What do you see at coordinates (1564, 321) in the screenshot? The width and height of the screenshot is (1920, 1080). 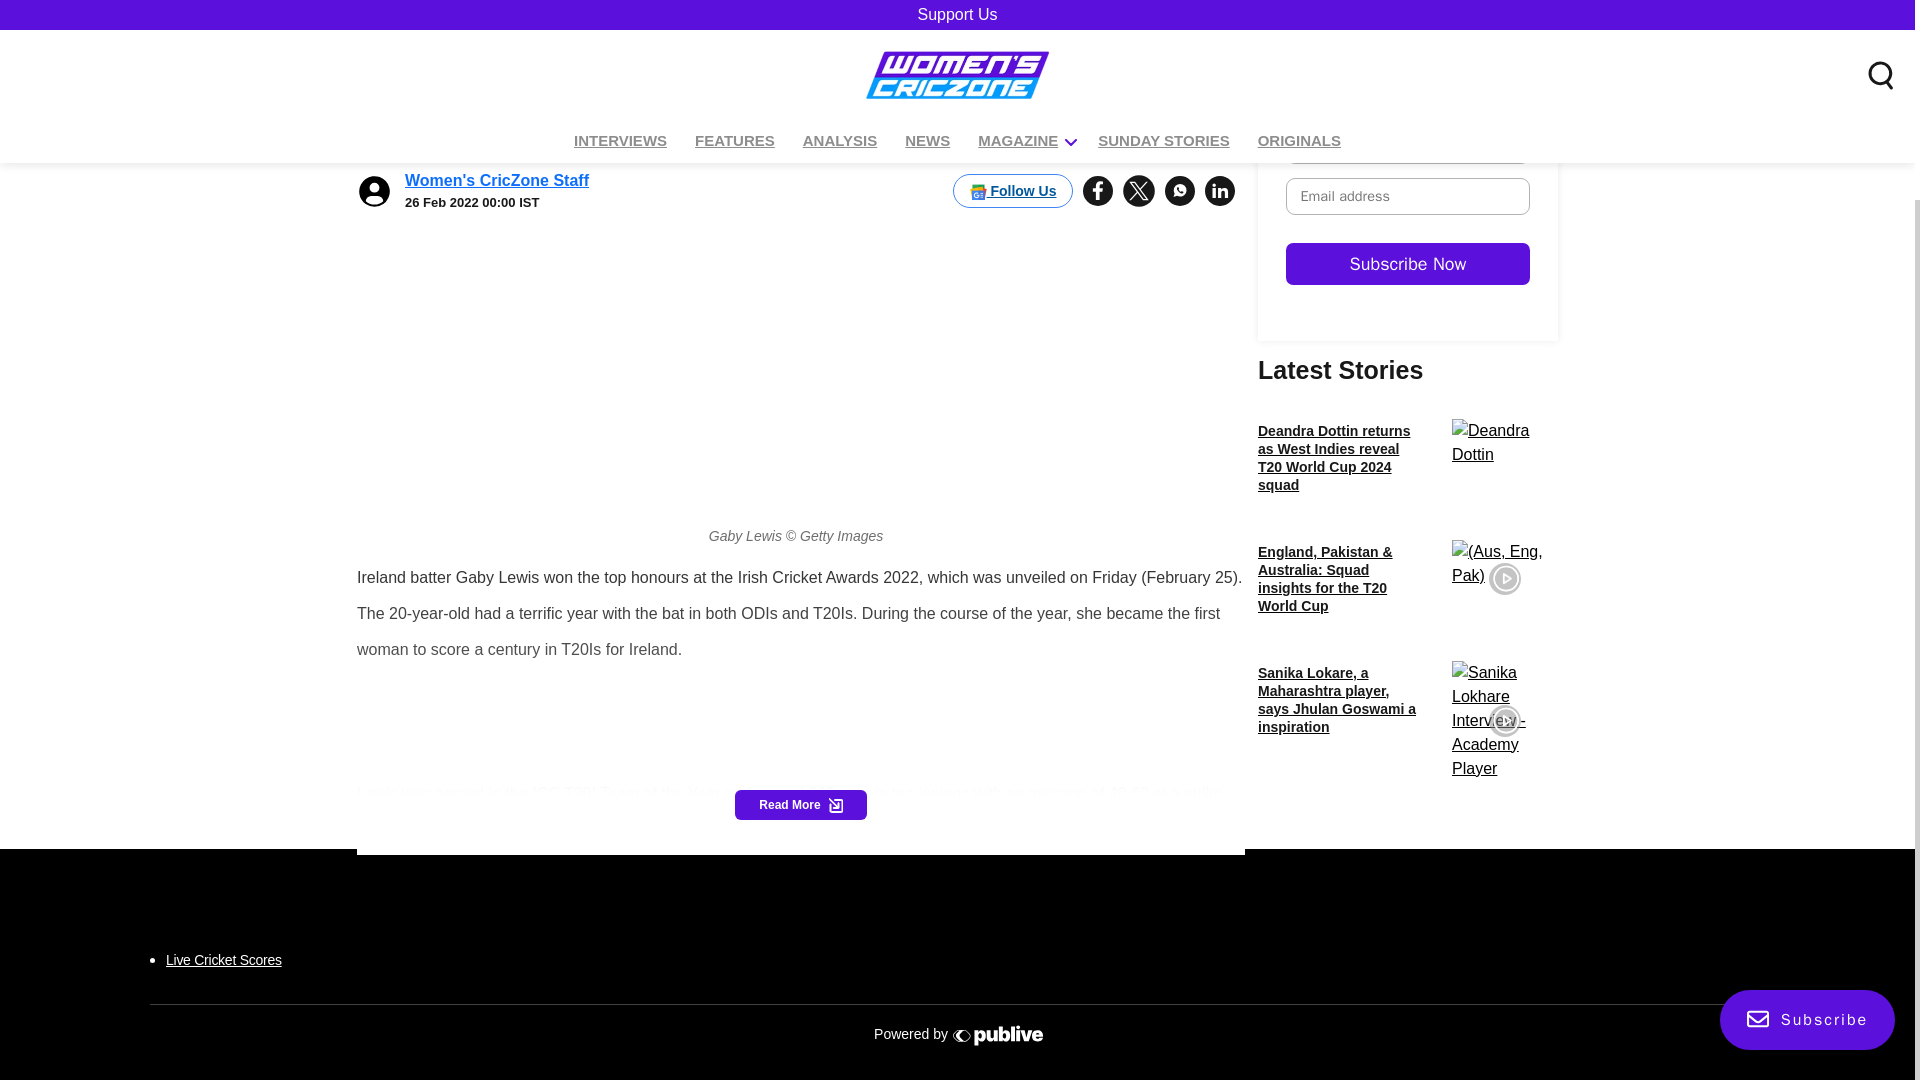 I see `Subscribe Now` at bounding box center [1564, 321].